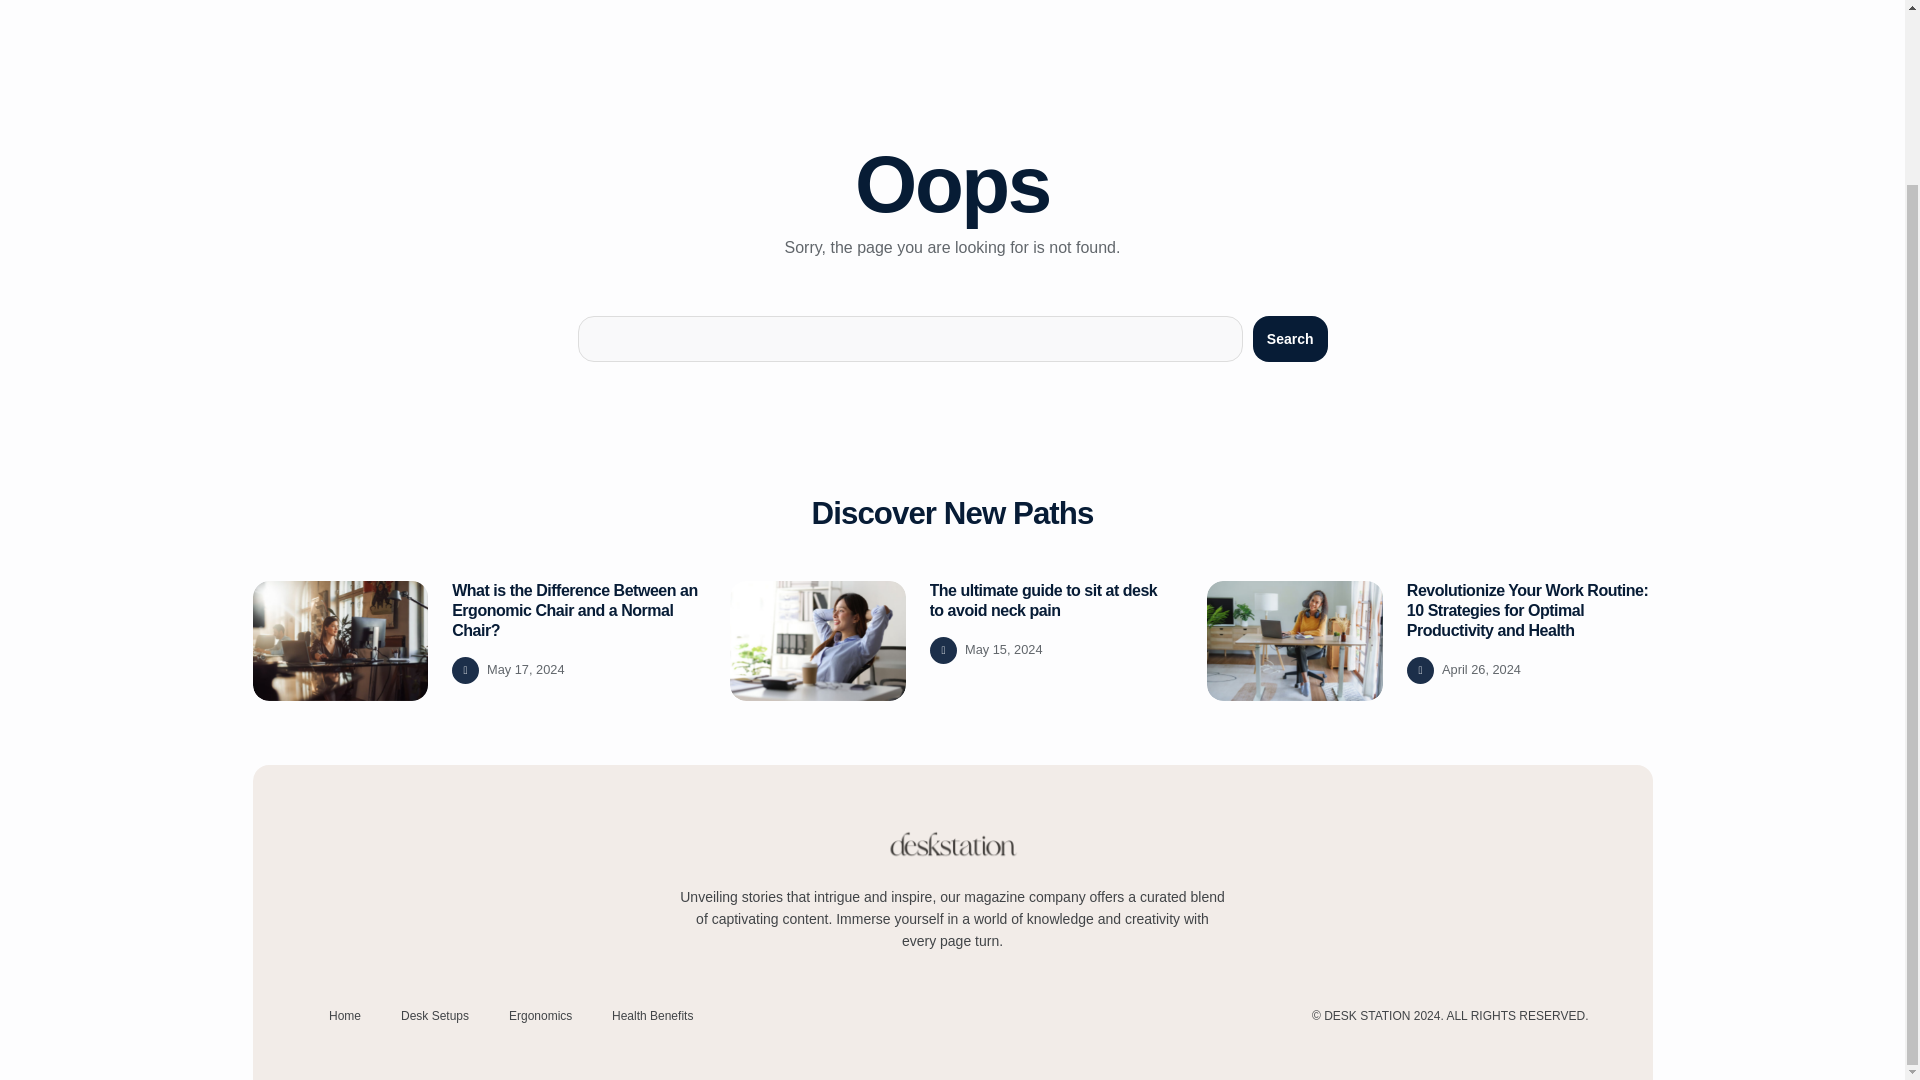 The height and width of the screenshot is (1080, 1920). What do you see at coordinates (526, 670) in the screenshot?
I see `May 17, 2024` at bounding box center [526, 670].